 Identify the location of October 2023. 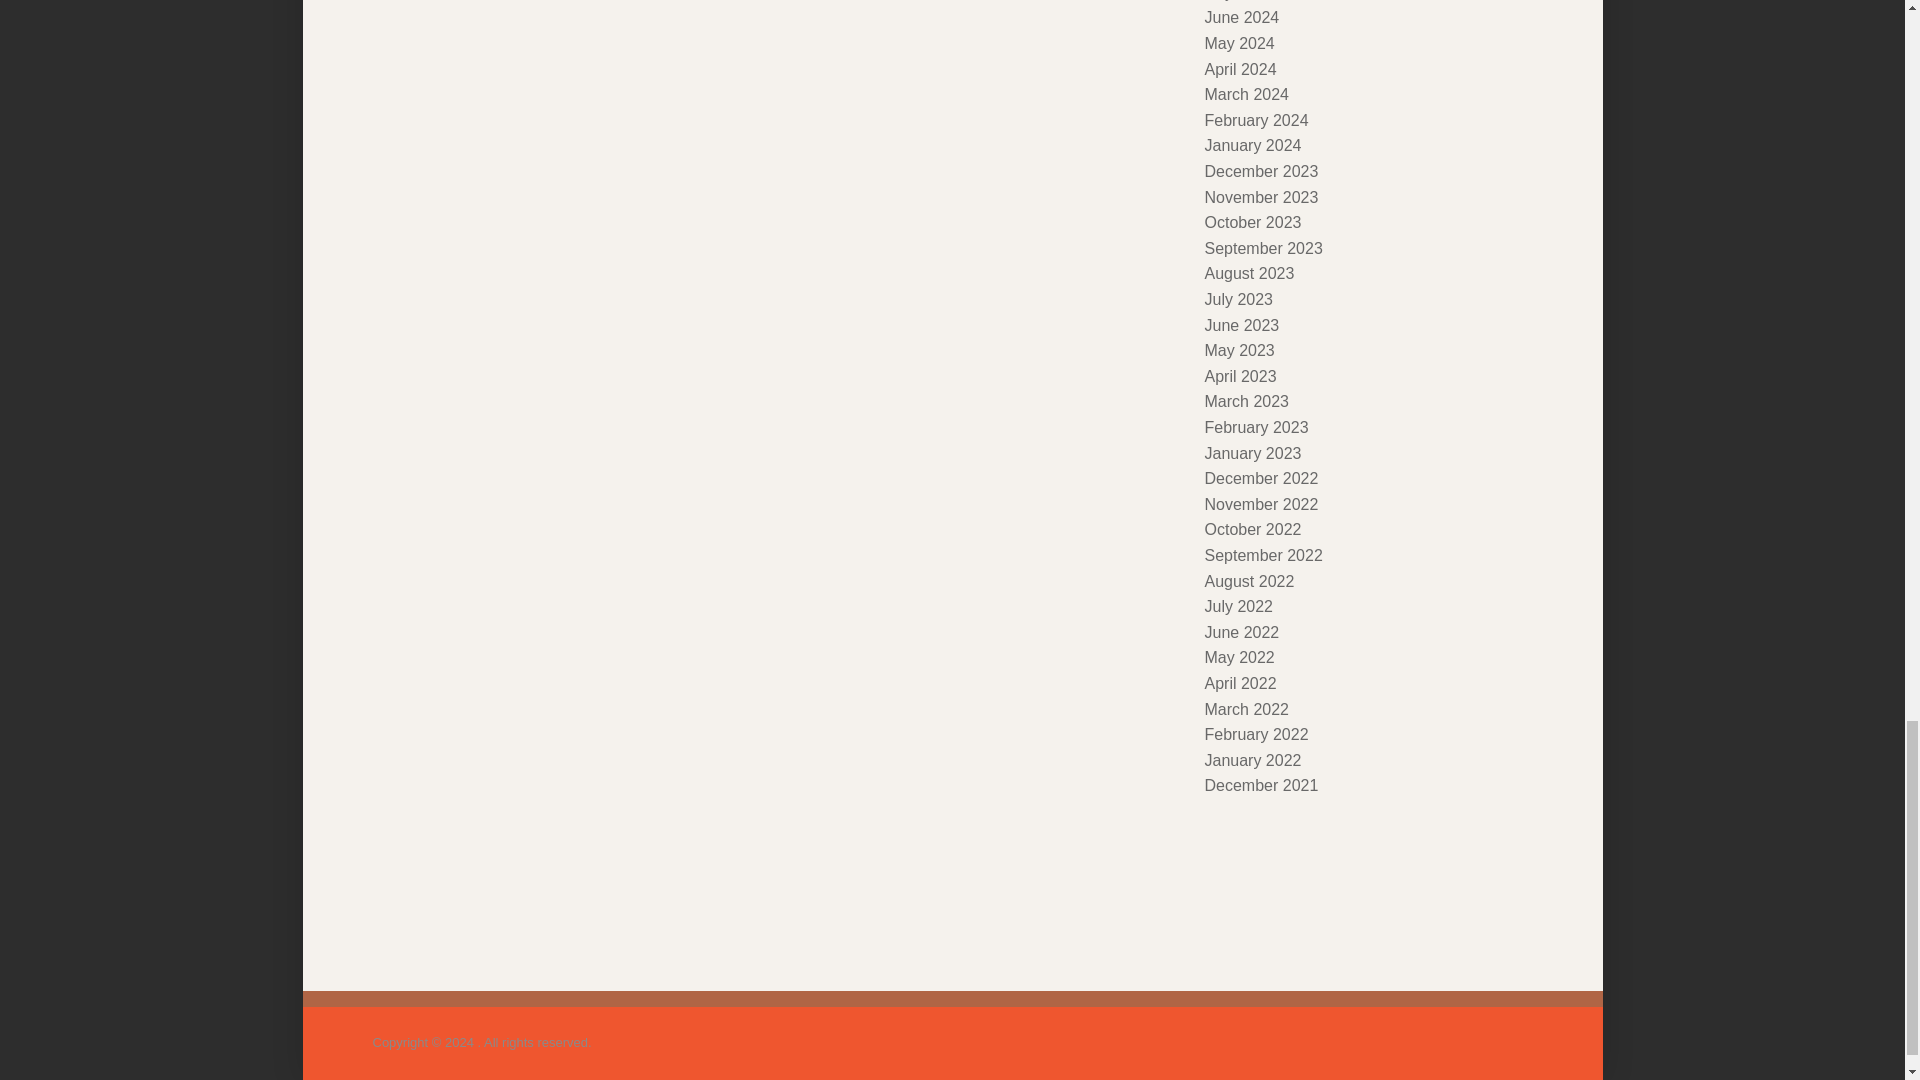
(1252, 222).